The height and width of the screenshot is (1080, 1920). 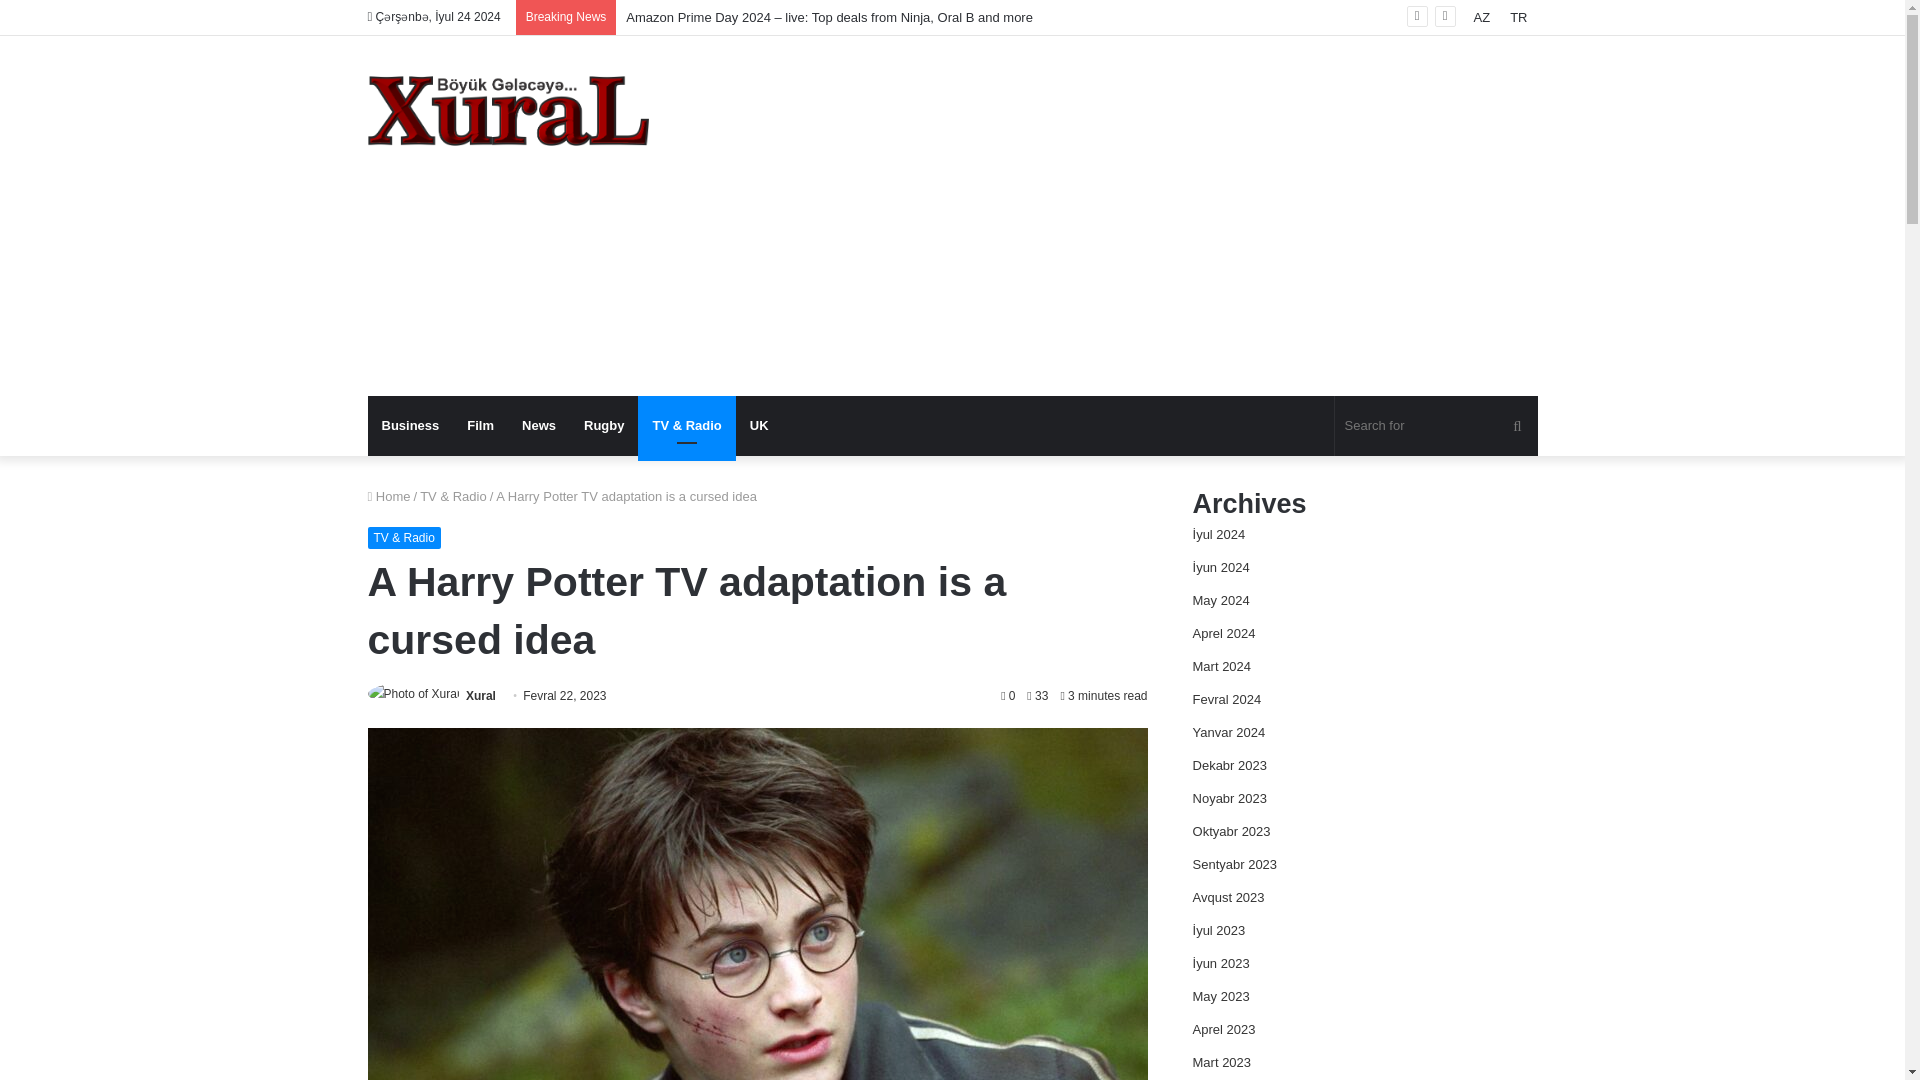 I want to click on Film, so click(x=480, y=426).